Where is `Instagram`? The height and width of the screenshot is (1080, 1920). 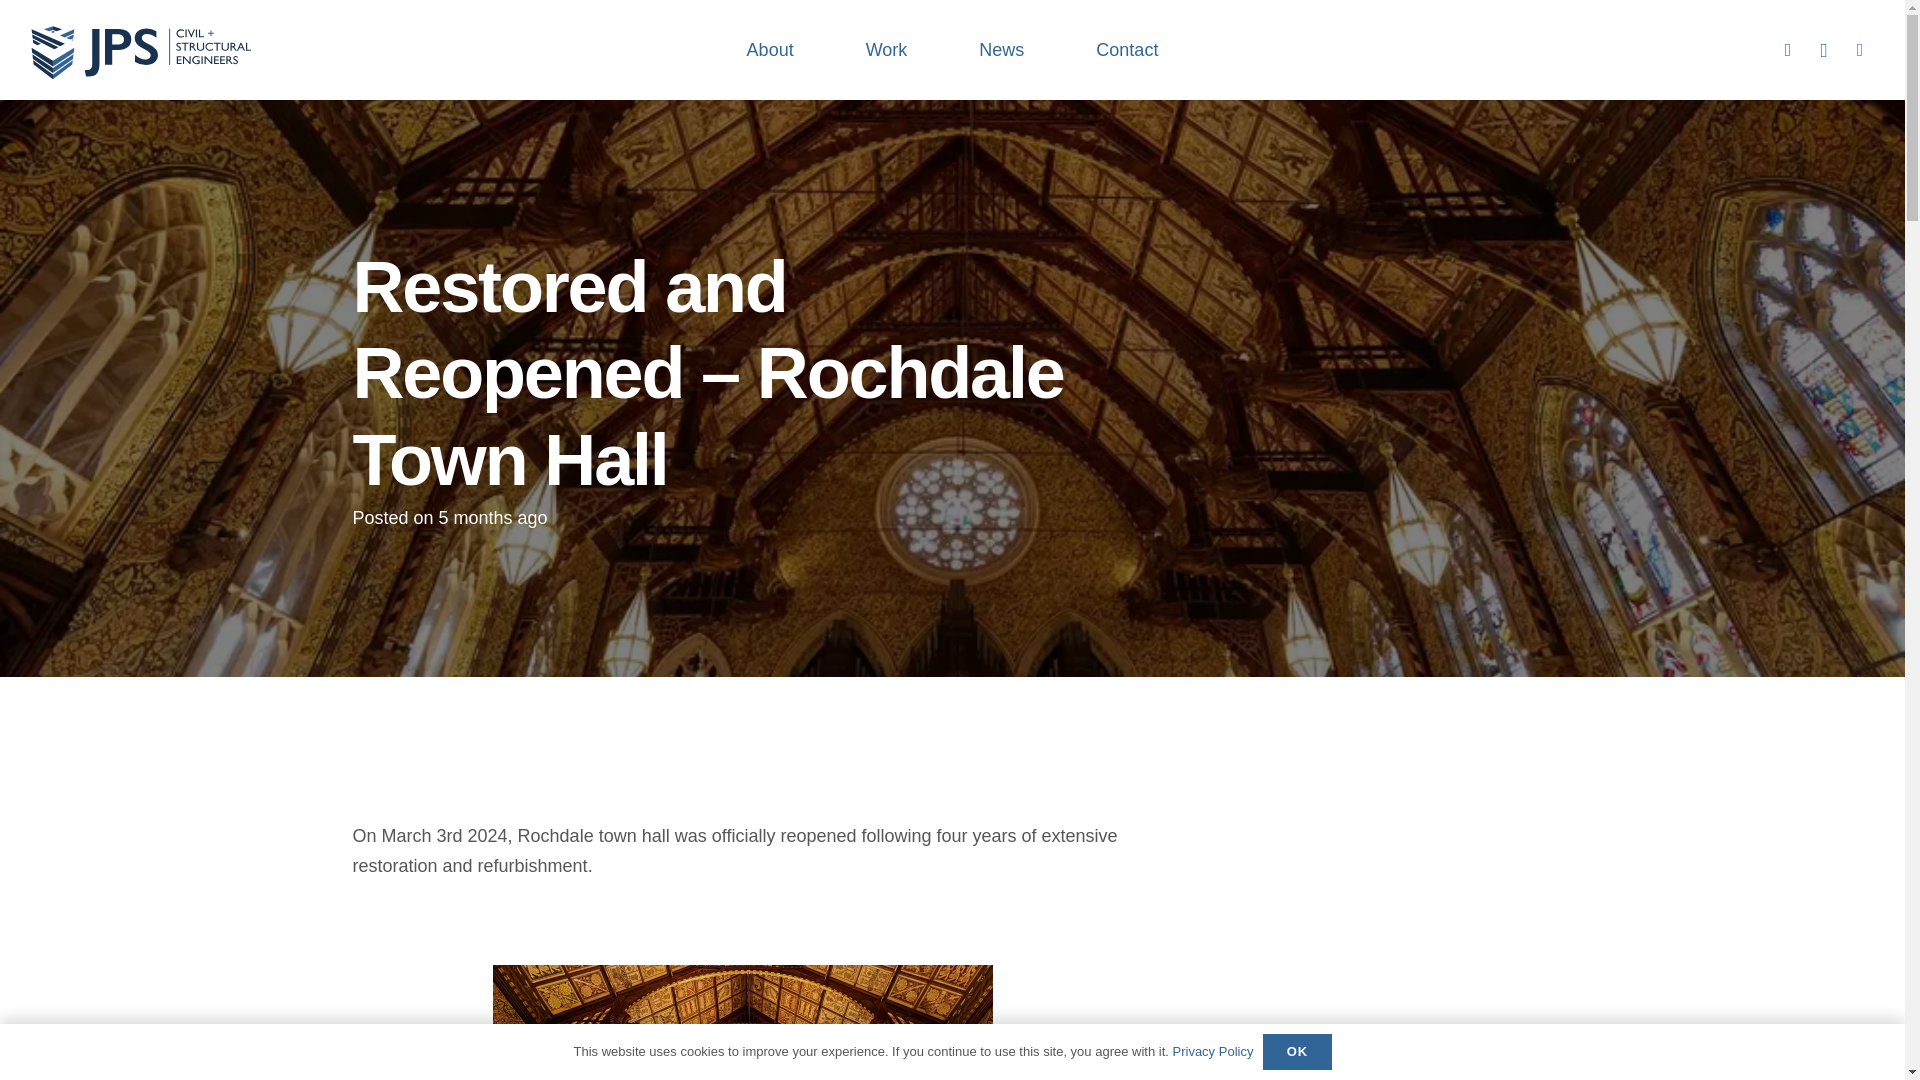 Instagram is located at coordinates (1824, 50).